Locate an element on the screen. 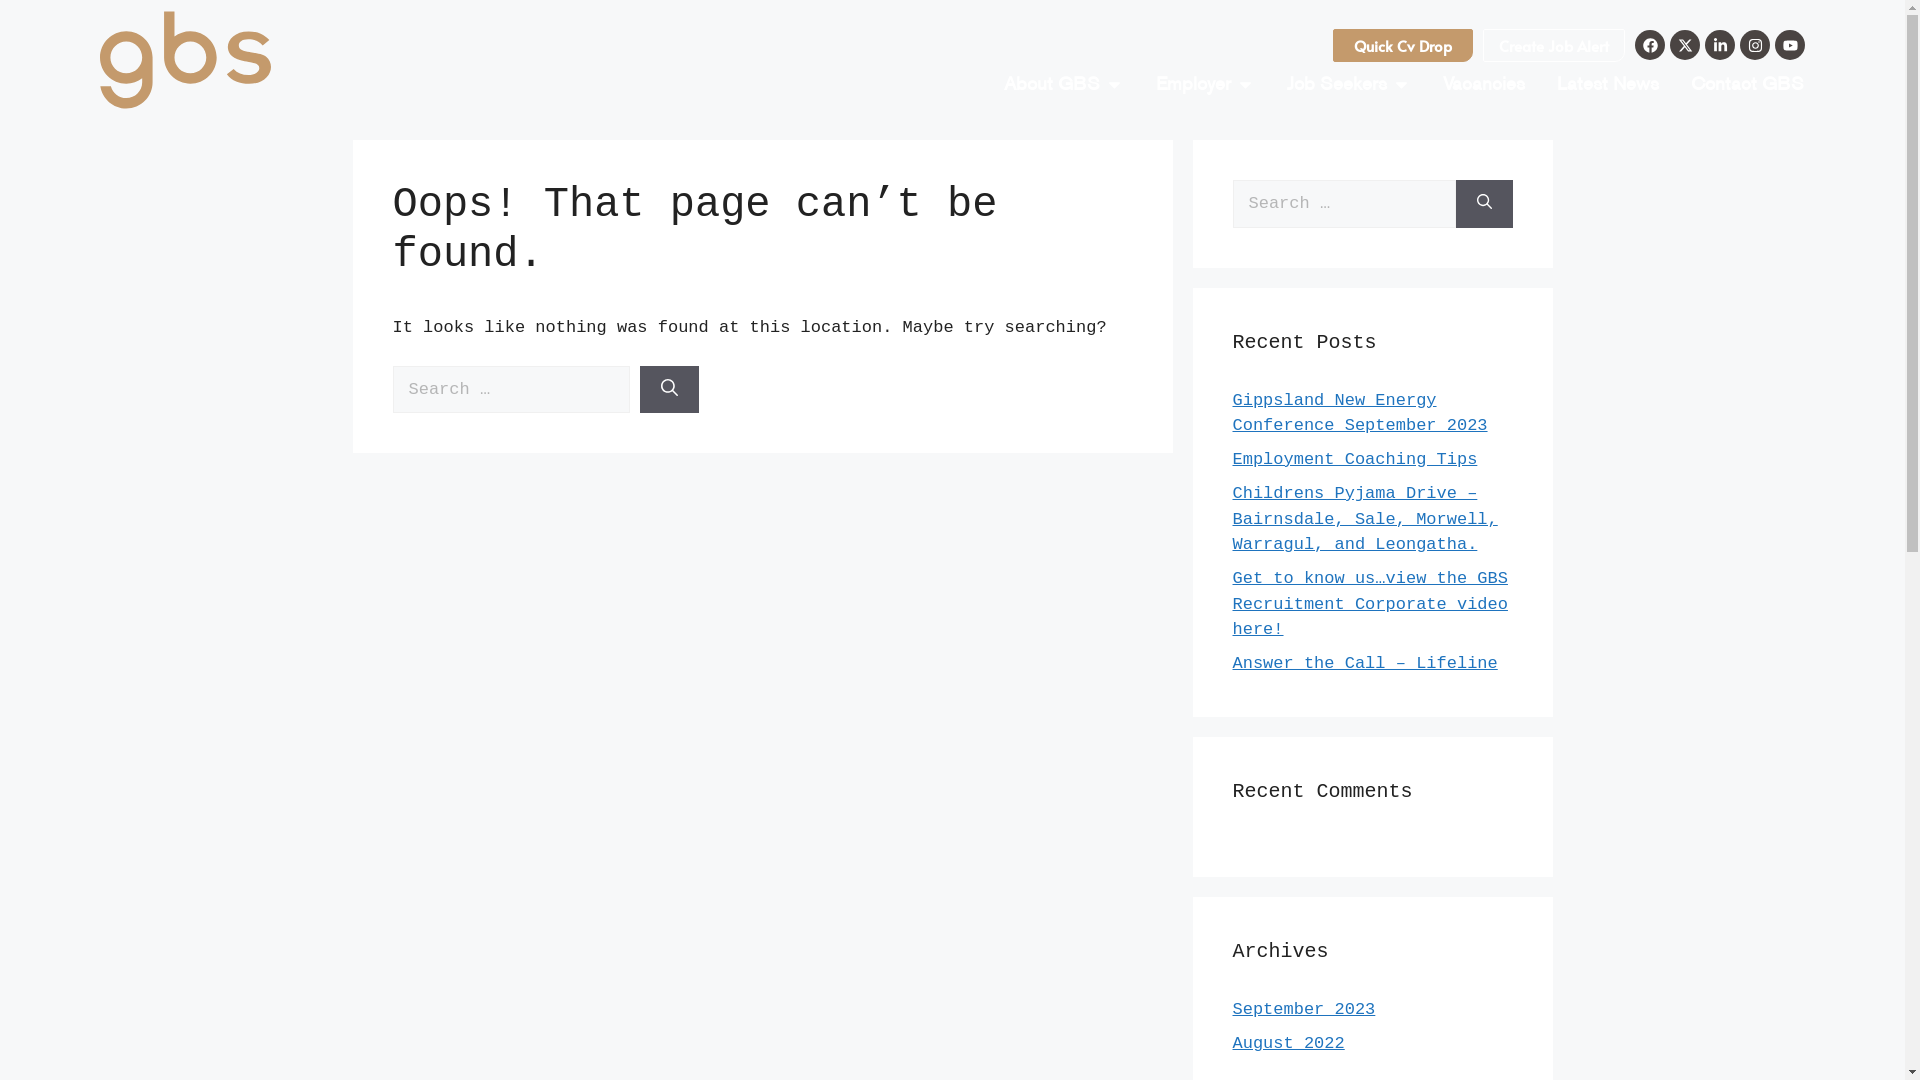  Search for: is located at coordinates (510, 390).